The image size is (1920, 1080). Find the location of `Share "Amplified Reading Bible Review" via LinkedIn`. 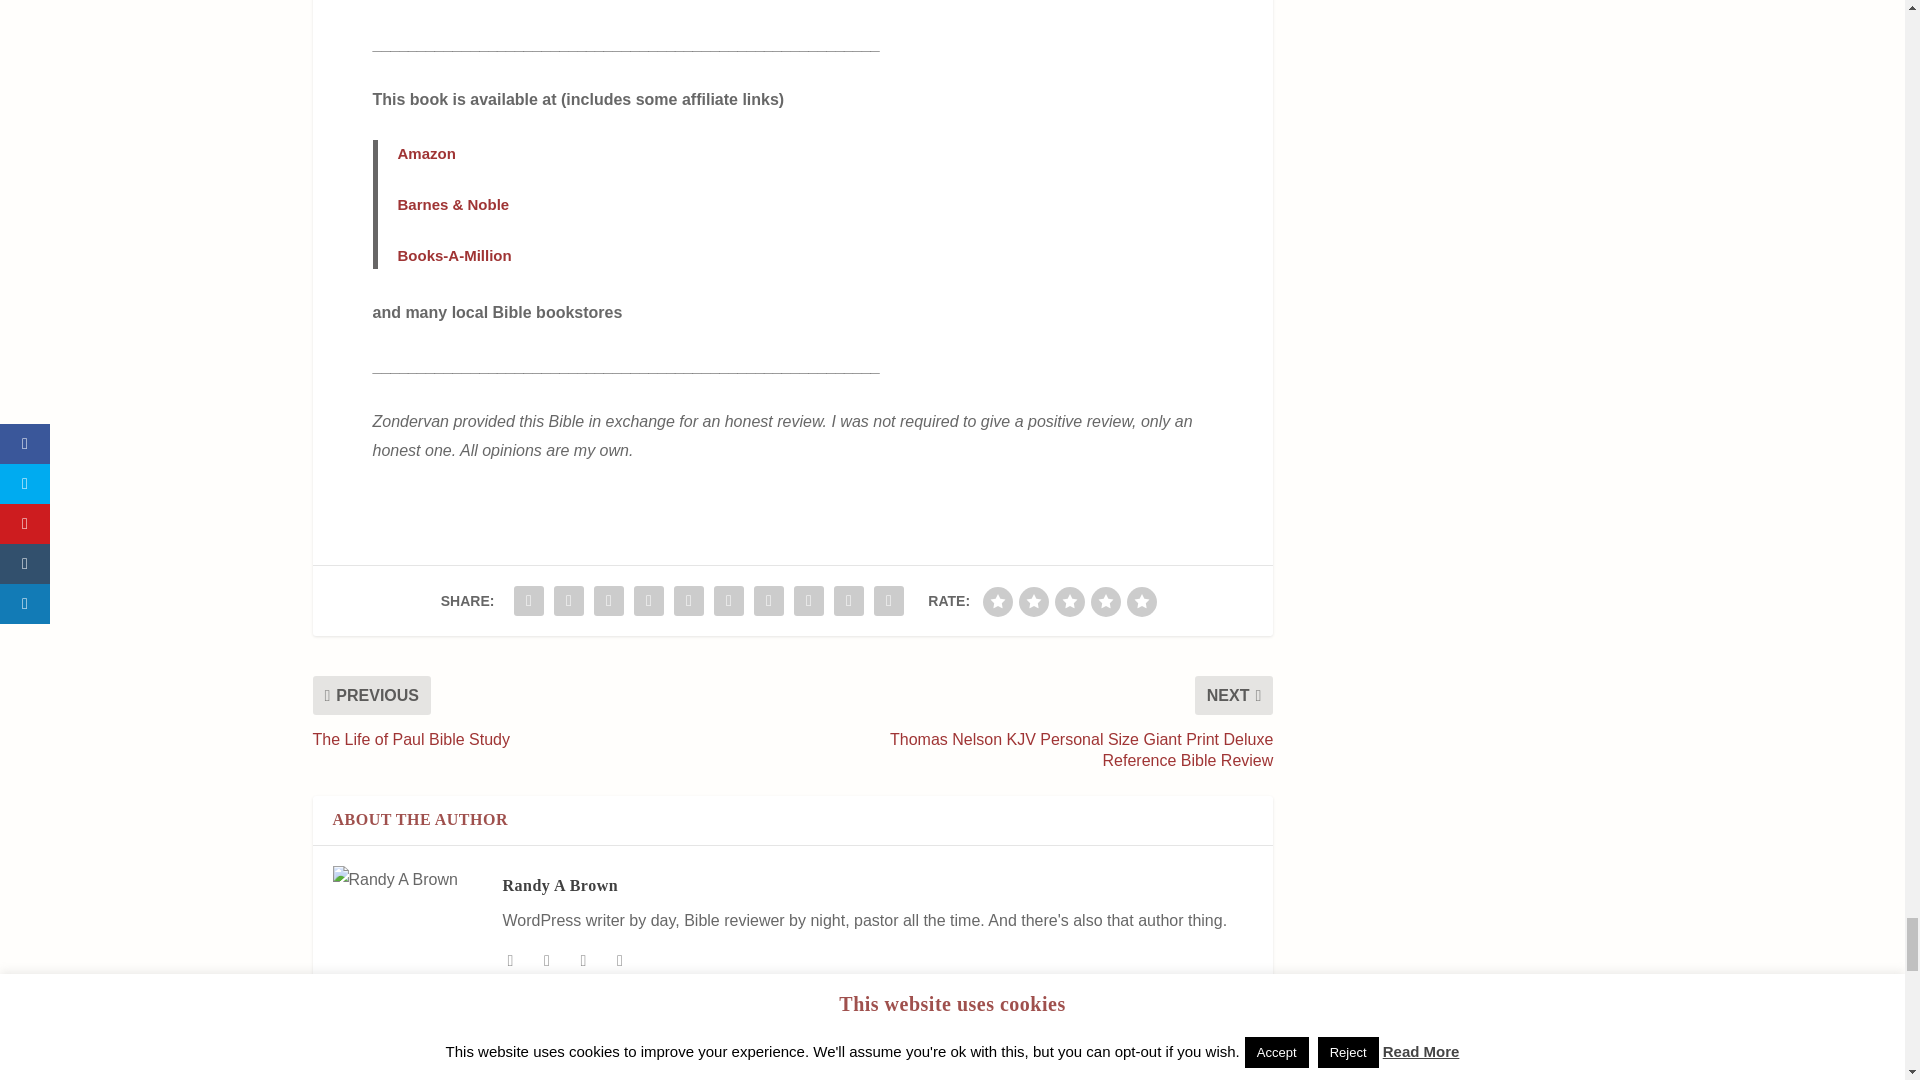

Share "Amplified Reading Bible Review" via LinkedIn is located at coordinates (728, 601).